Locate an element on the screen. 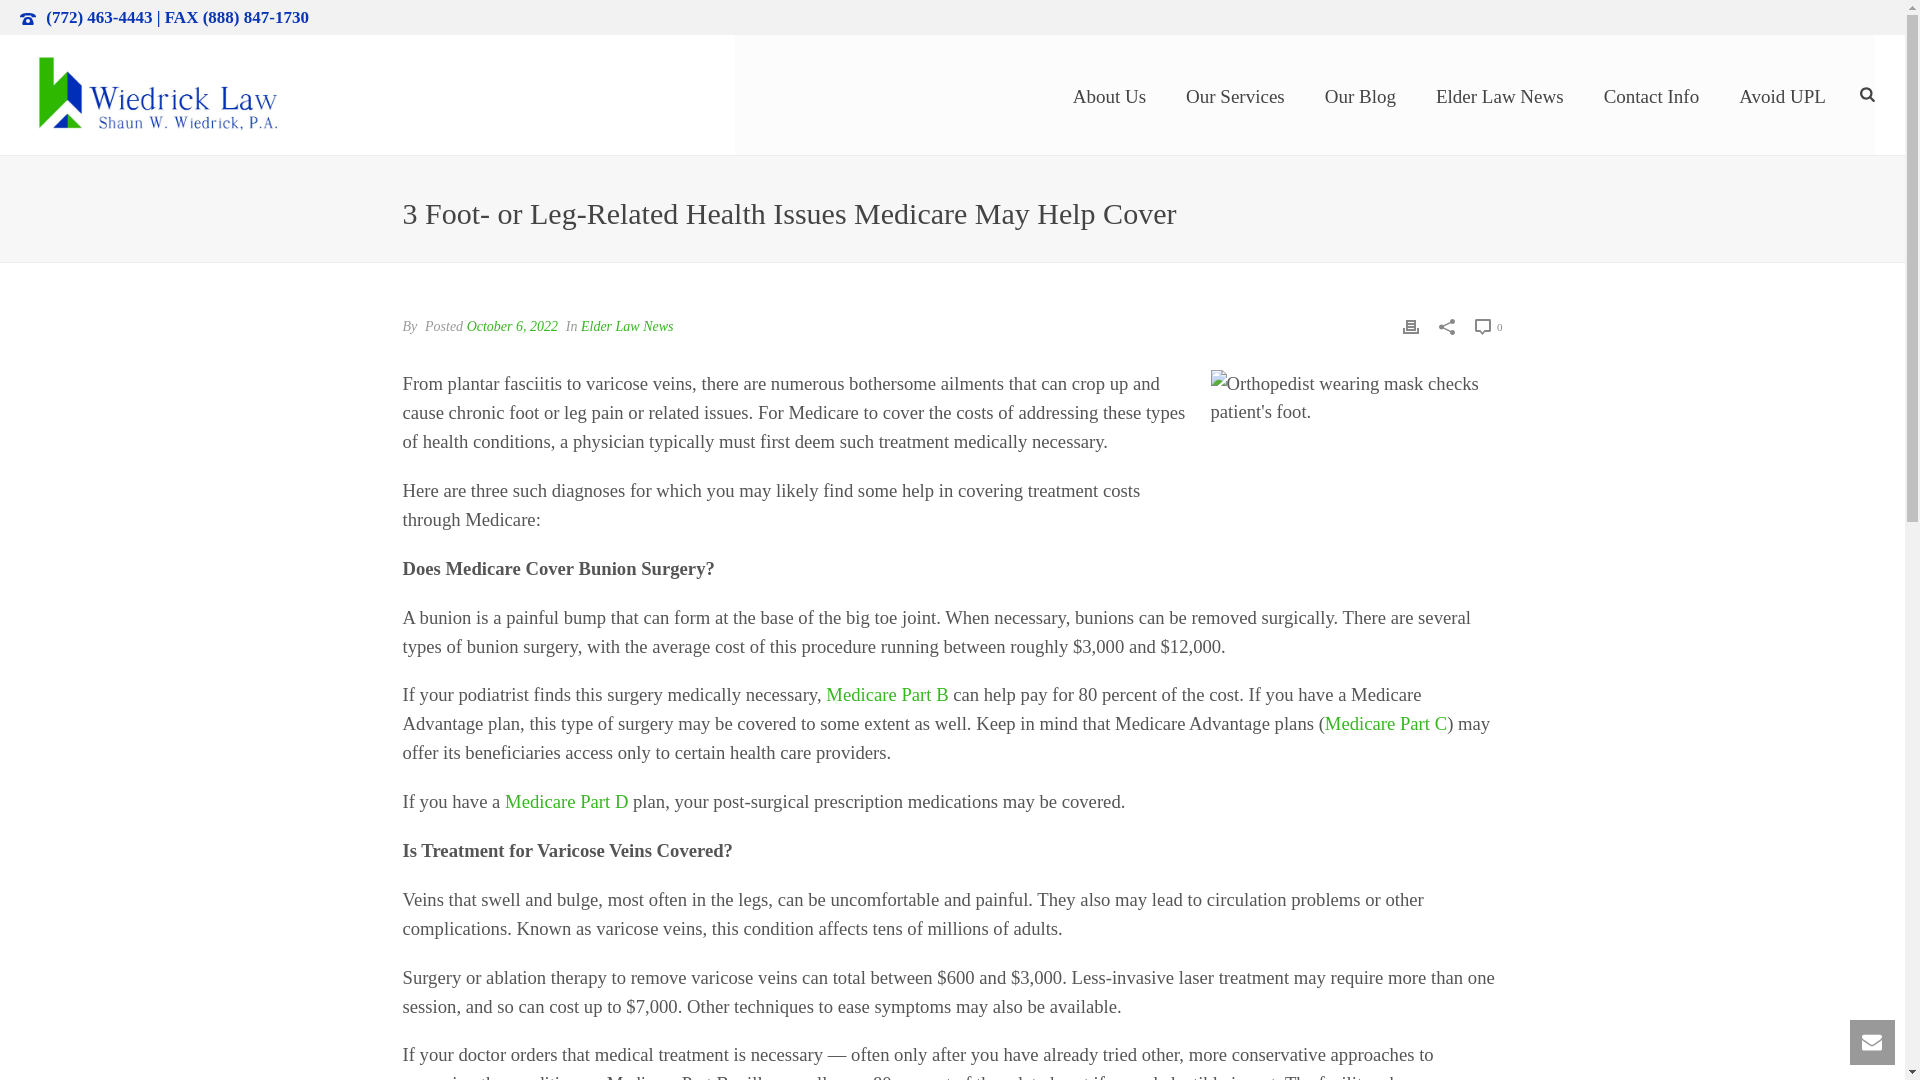 The image size is (1920, 1080). Avoid UPL is located at coordinates (1782, 94).